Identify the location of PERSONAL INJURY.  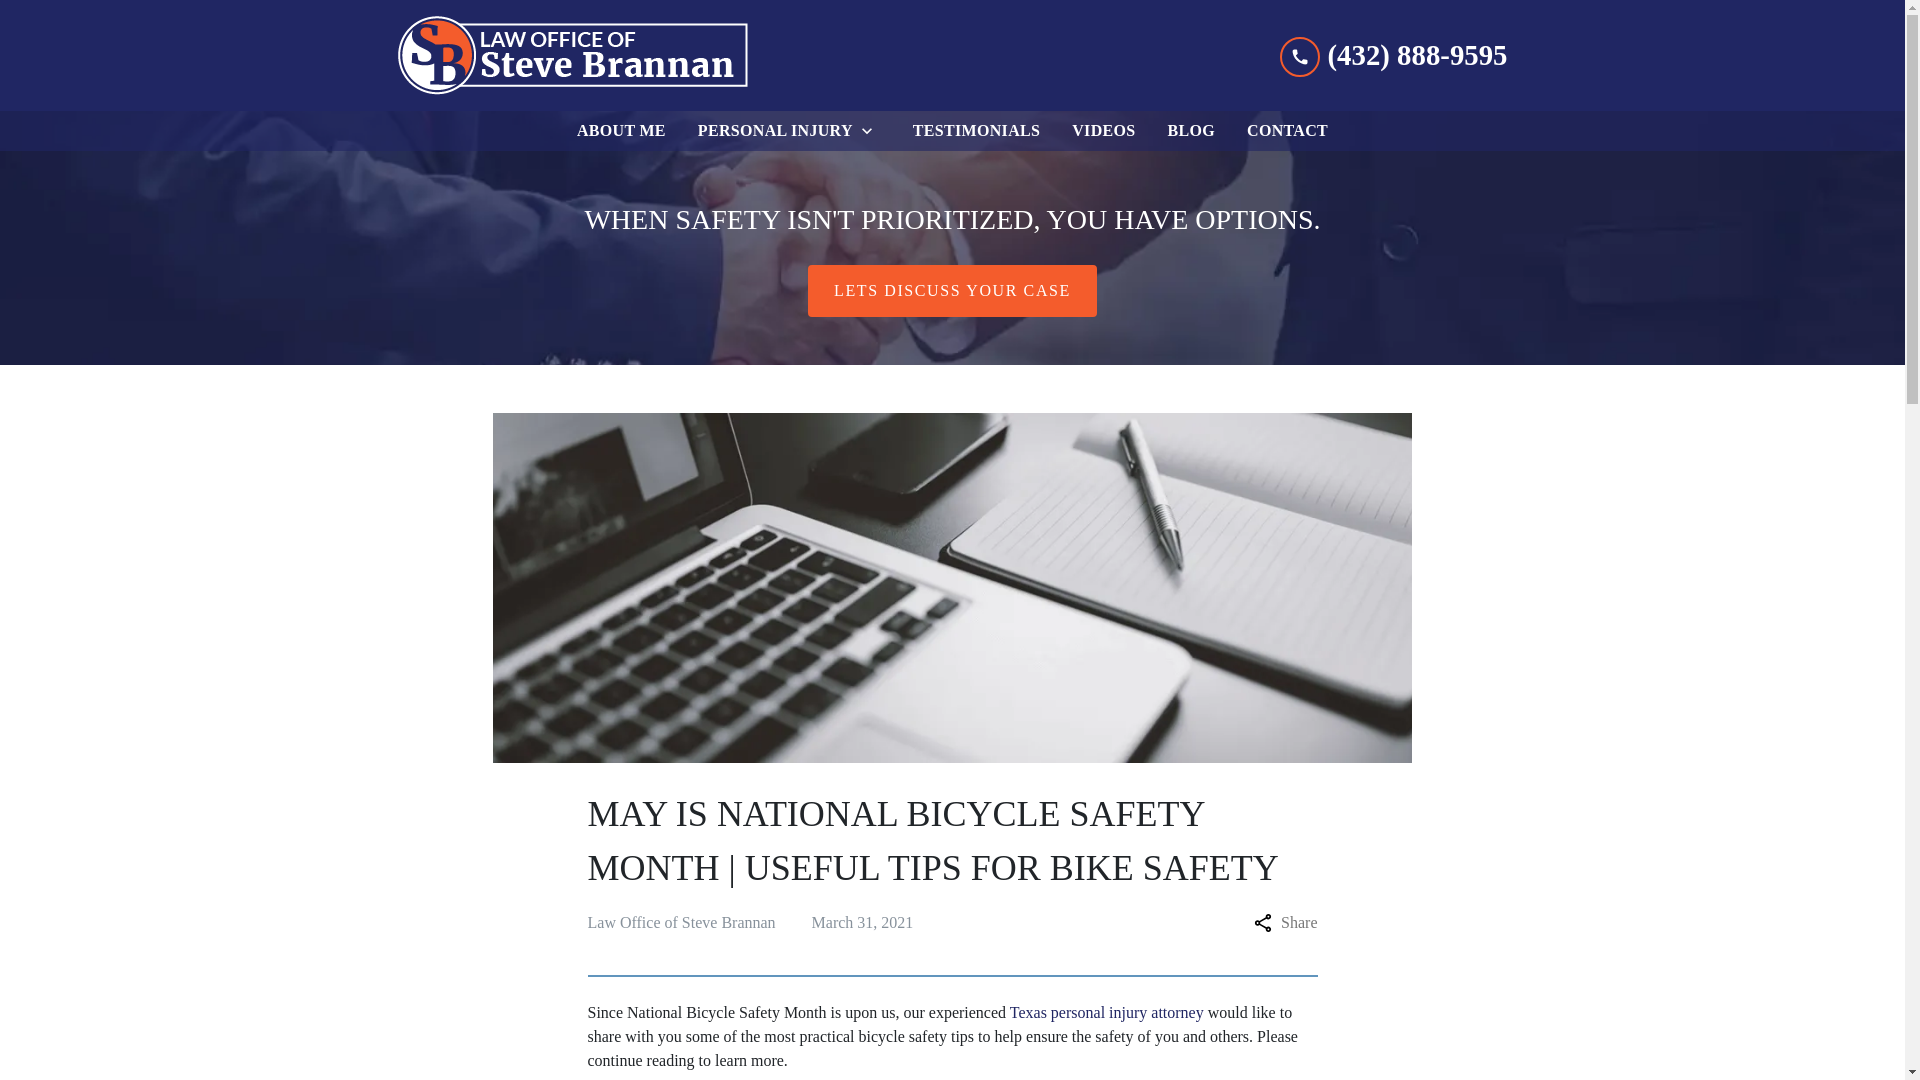
(770, 131).